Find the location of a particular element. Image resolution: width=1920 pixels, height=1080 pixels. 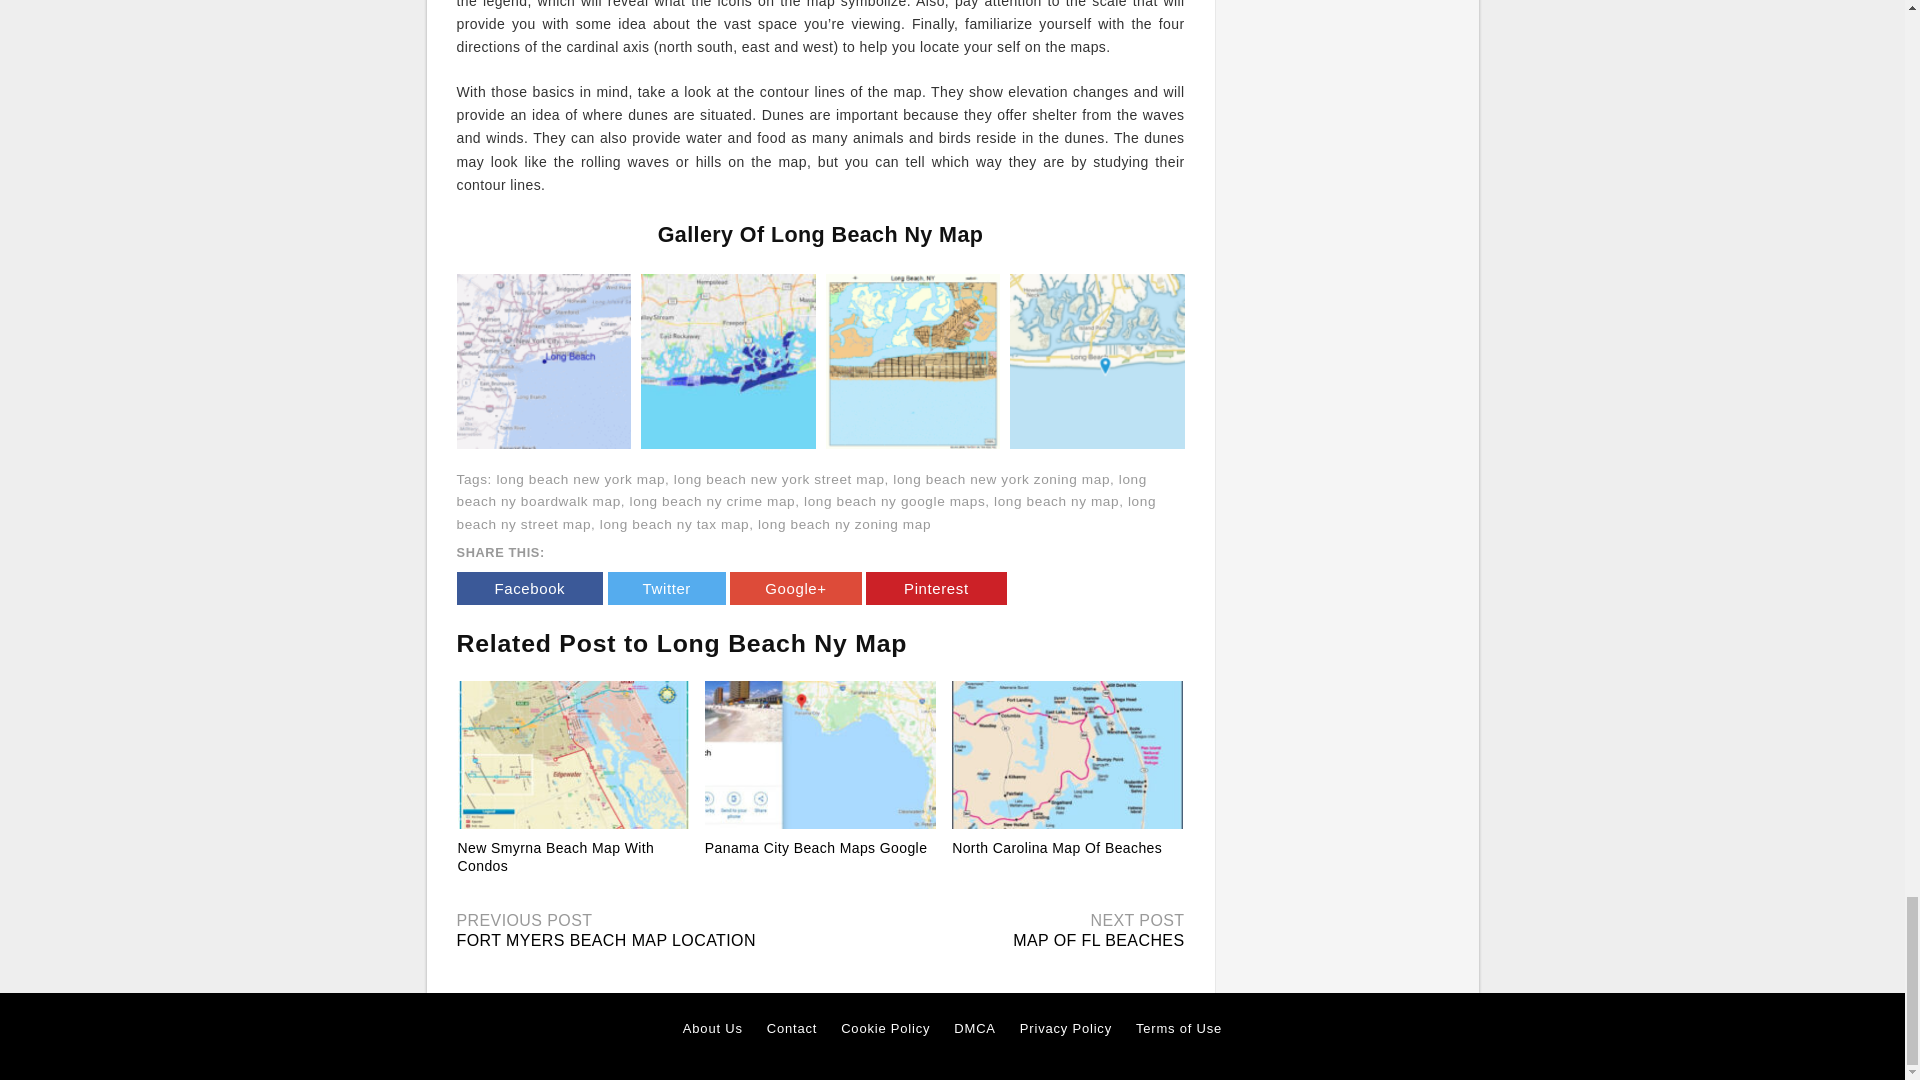

long beach ny boardwalk map is located at coordinates (801, 490).